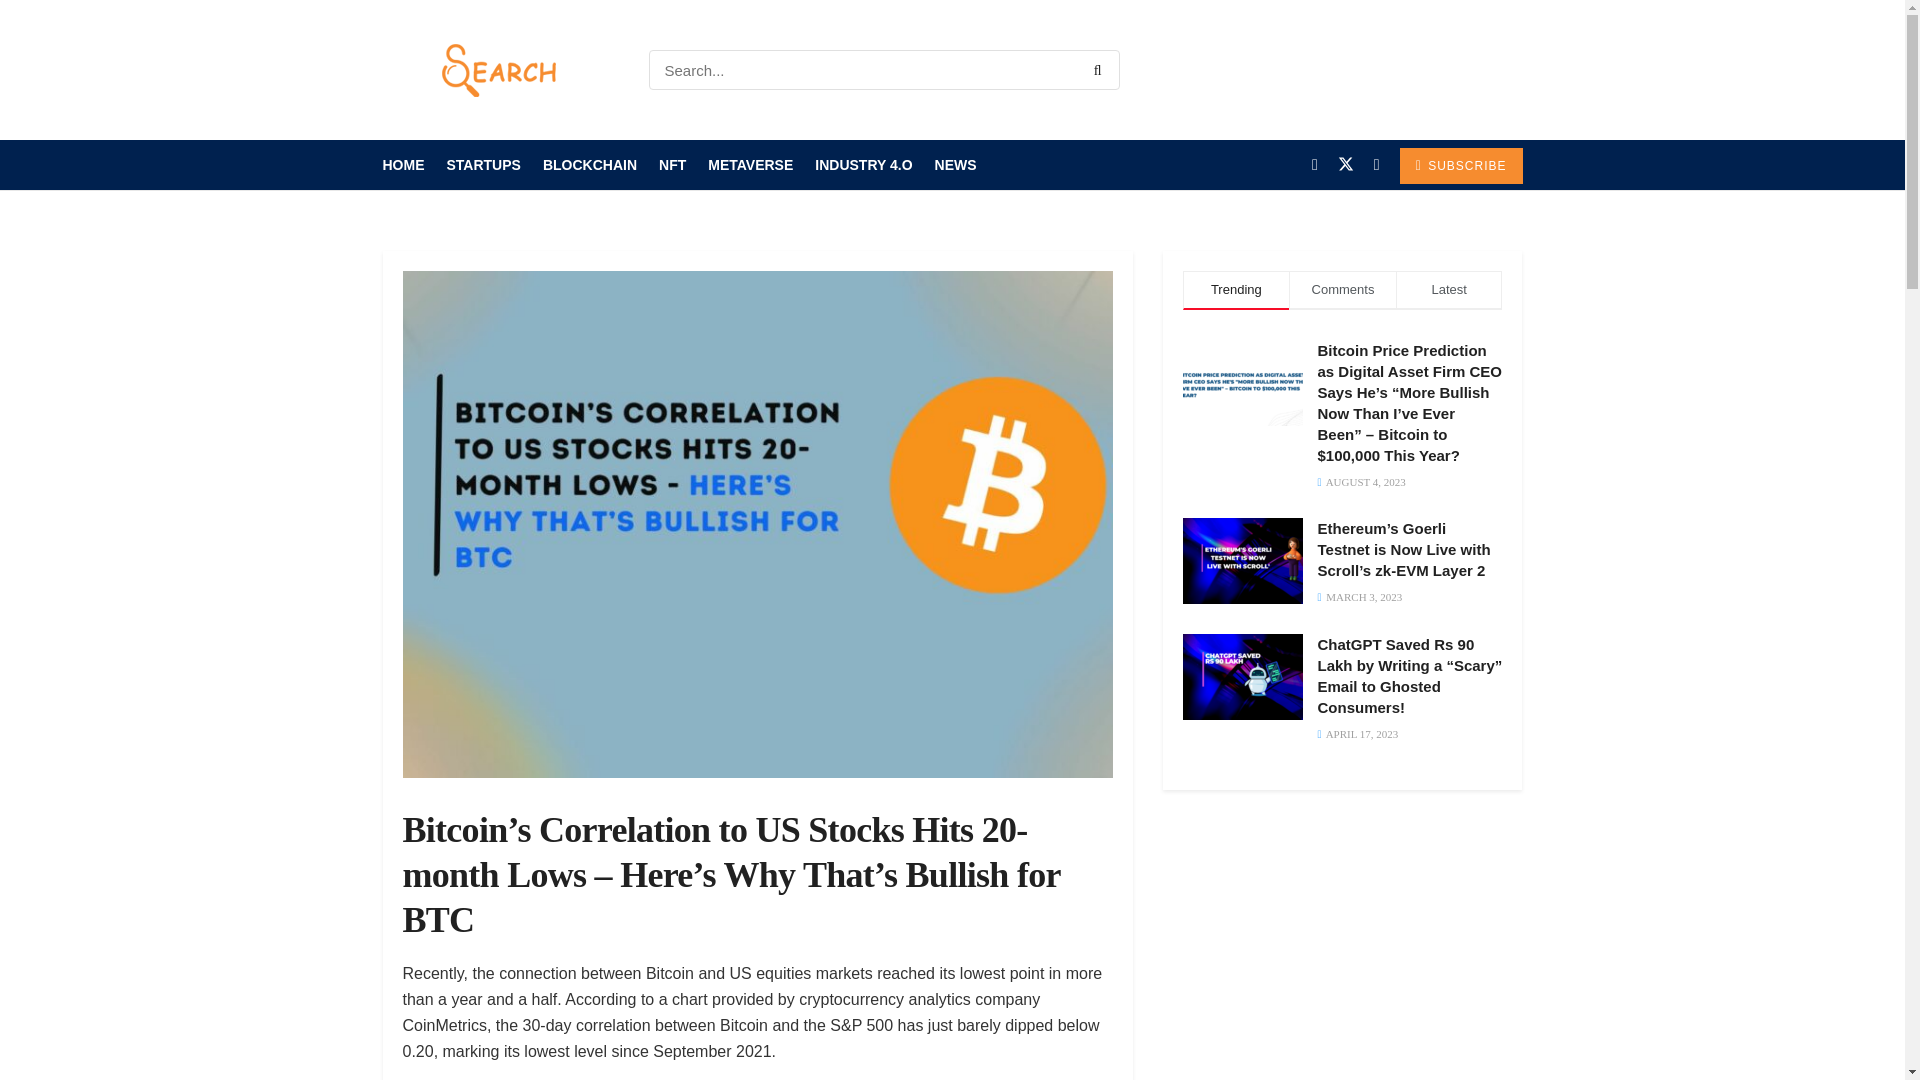 This screenshot has height=1080, width=1920. I want to click on STARTUPS, so click(482, 165).